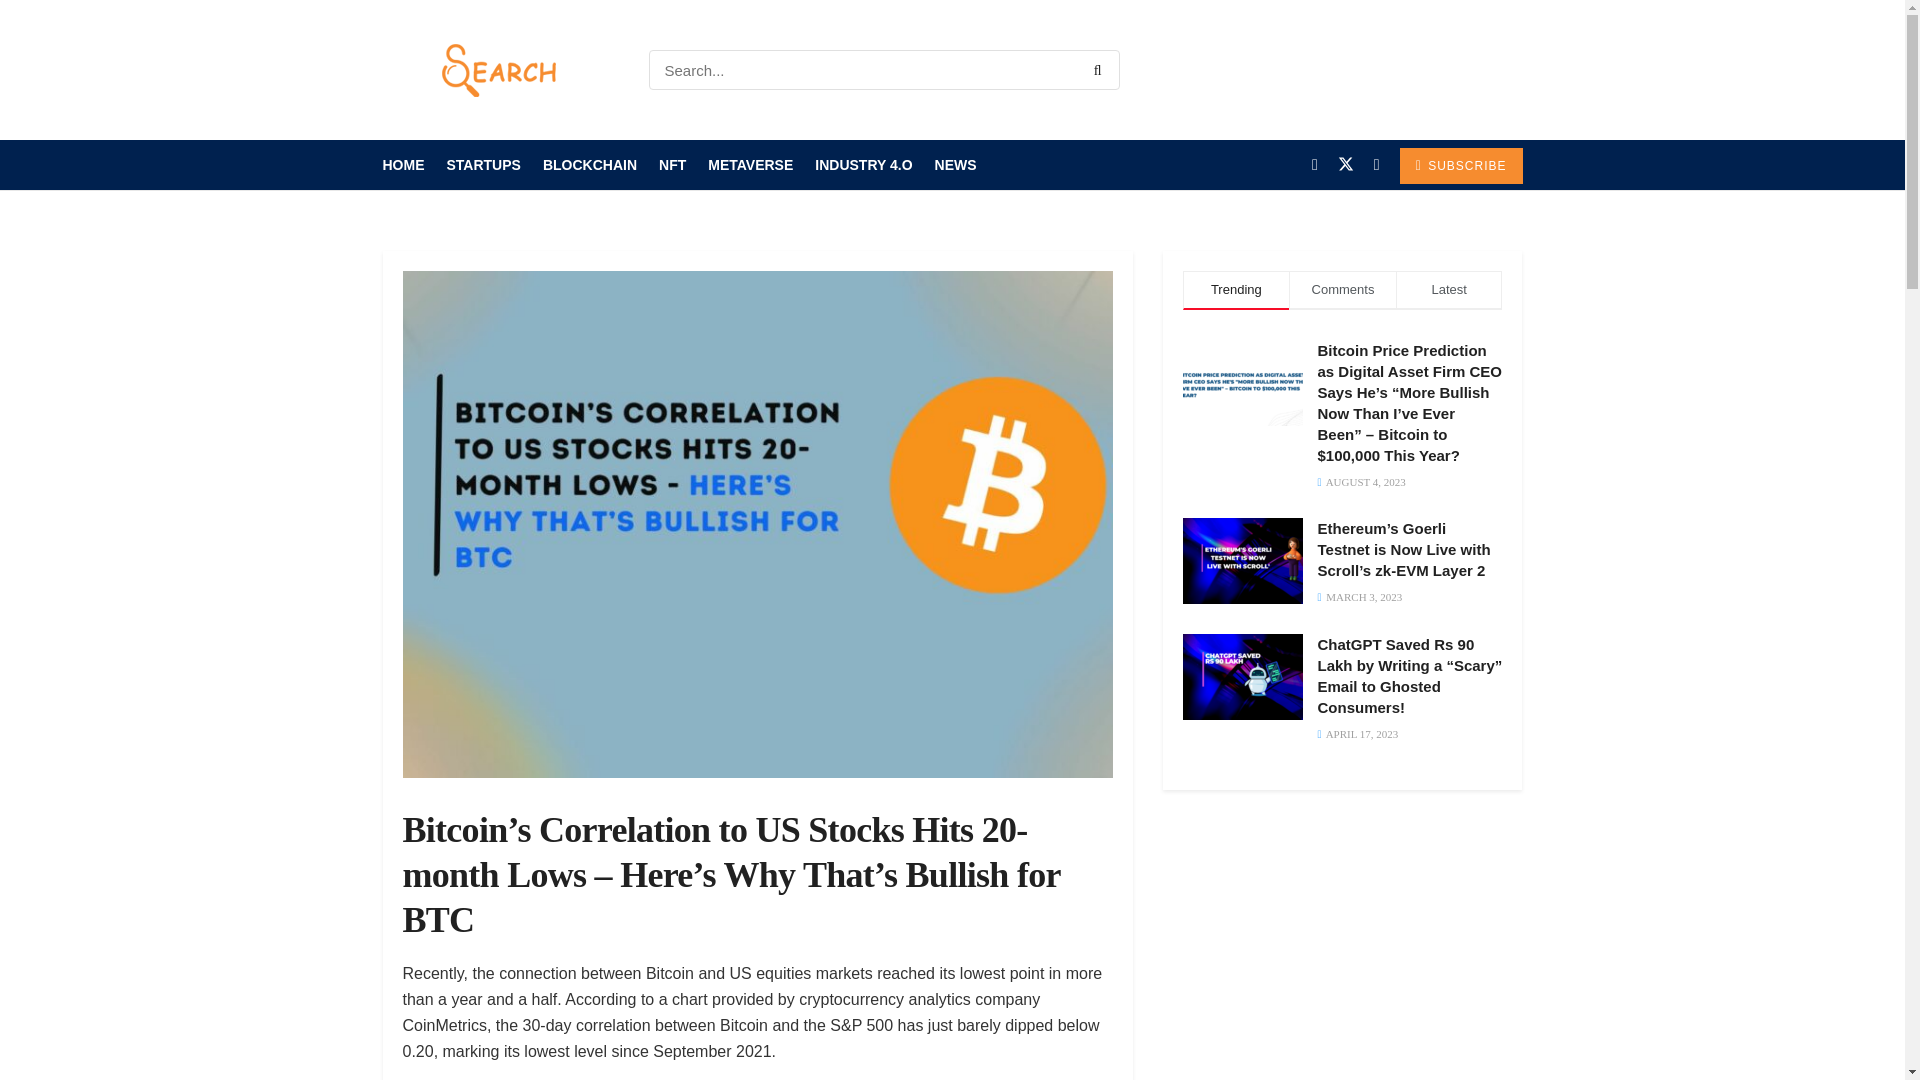 This screenshot has height=1080, width=1920. I want to click on STARTUPS, so click(482, 165).